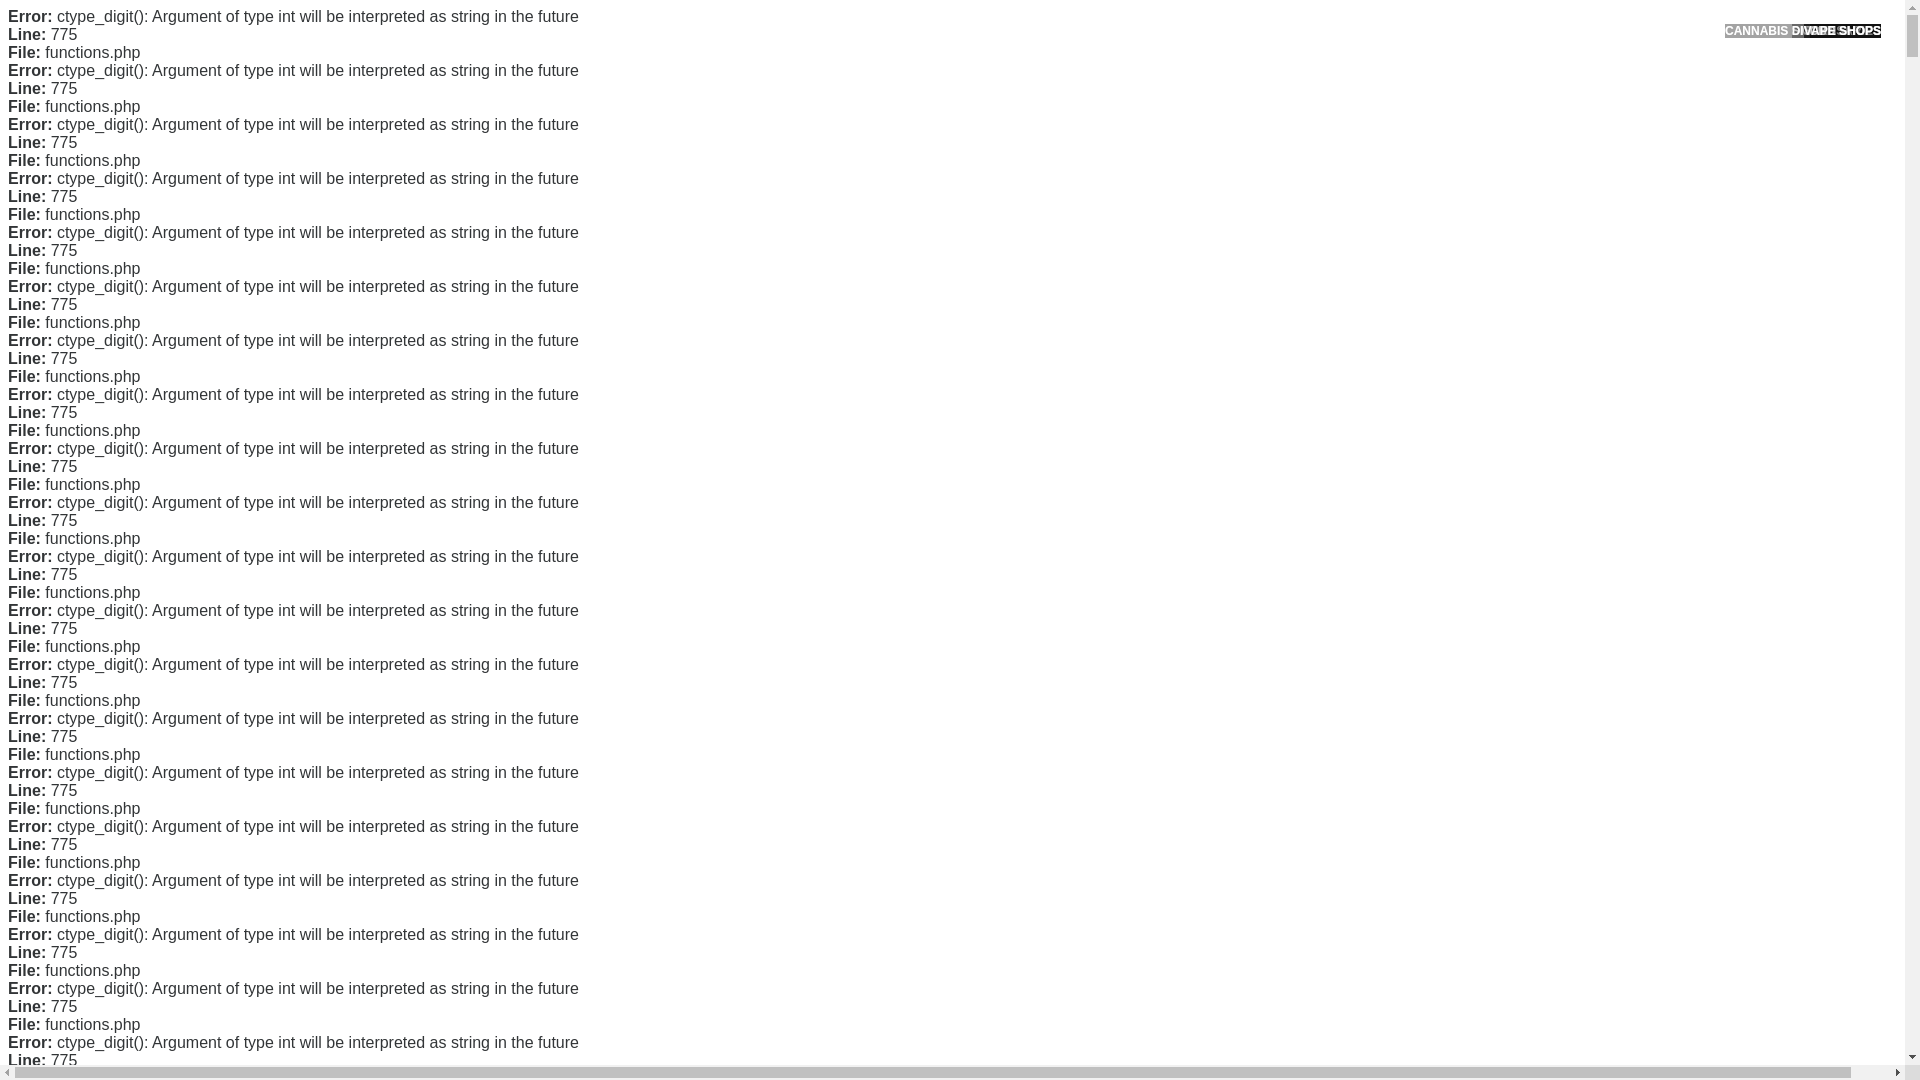  Describe the element at coordinates (550, 157) in the screenshot. I see `ADMINISTRATOR` at that location.